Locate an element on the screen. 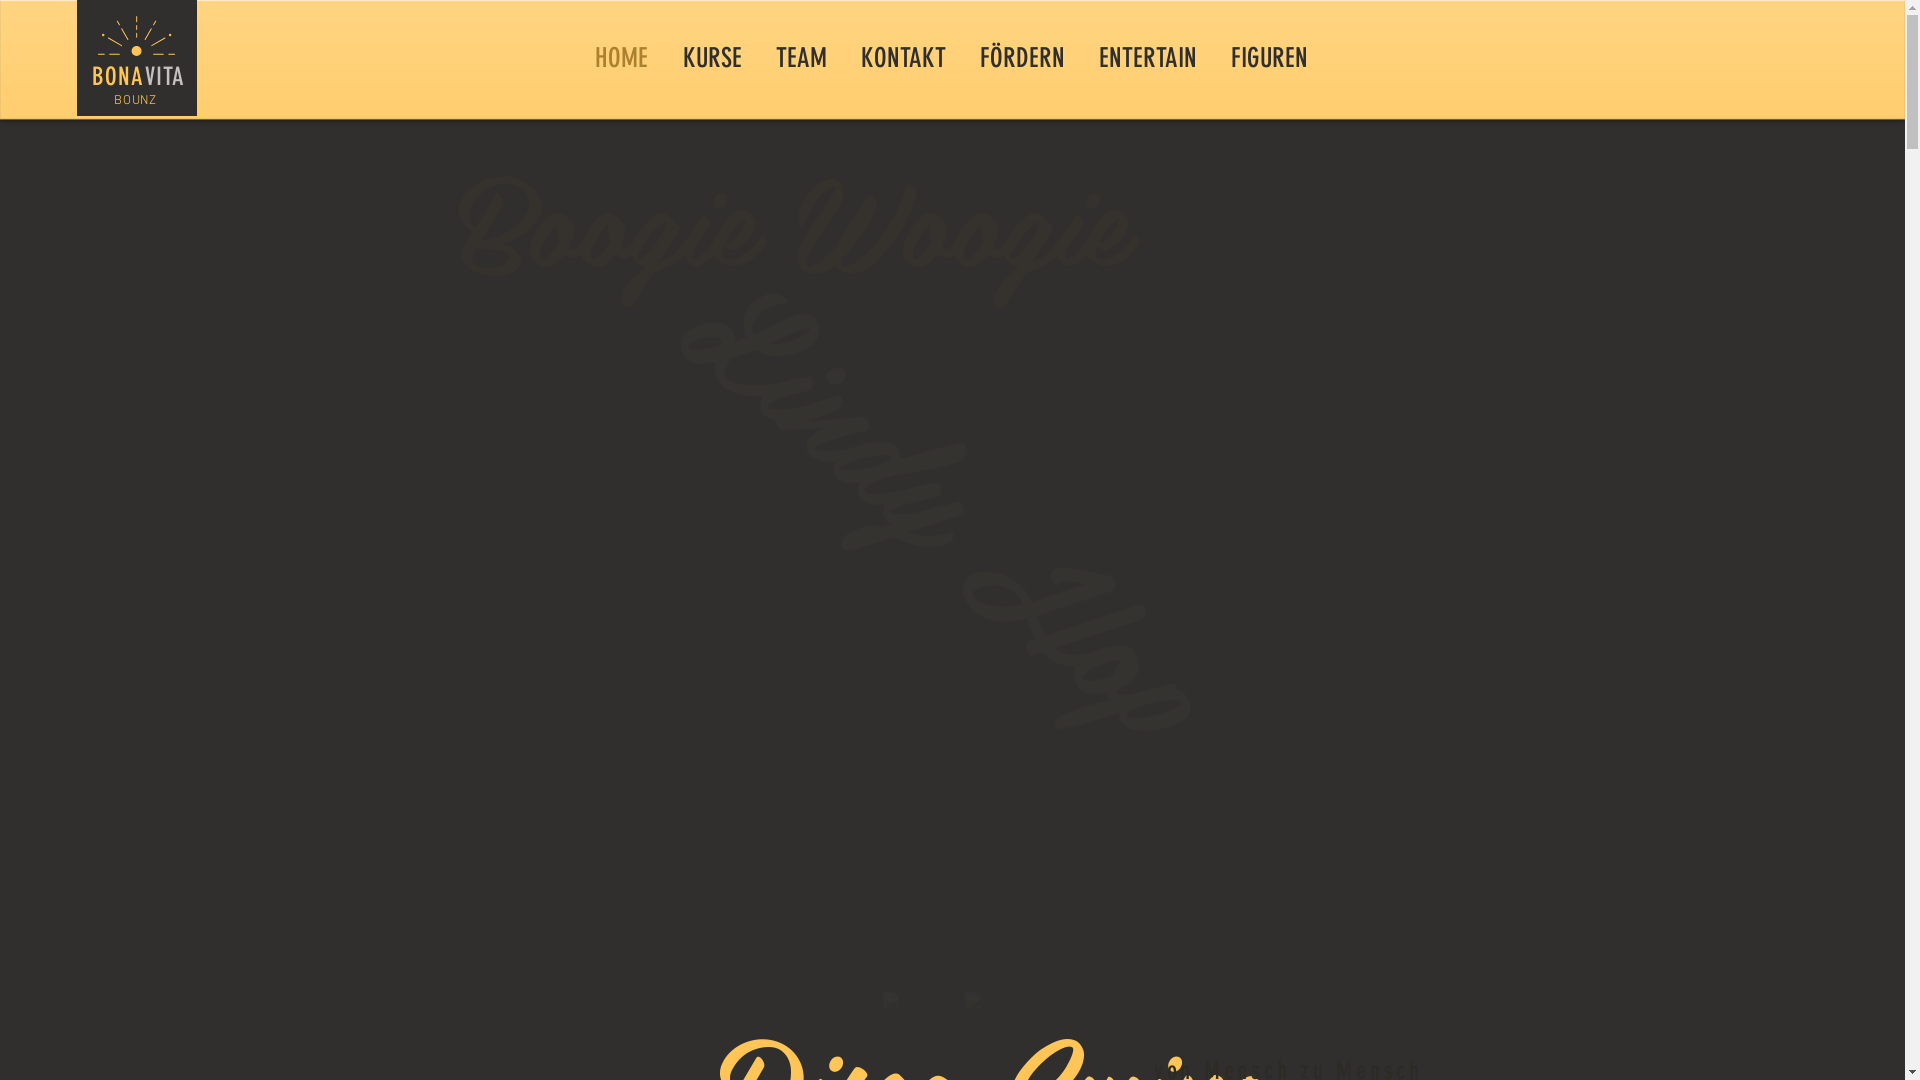 Image resolution: width=1920 pixels, height=1080 pixels. KURSE is located at coordinates (712, 58).